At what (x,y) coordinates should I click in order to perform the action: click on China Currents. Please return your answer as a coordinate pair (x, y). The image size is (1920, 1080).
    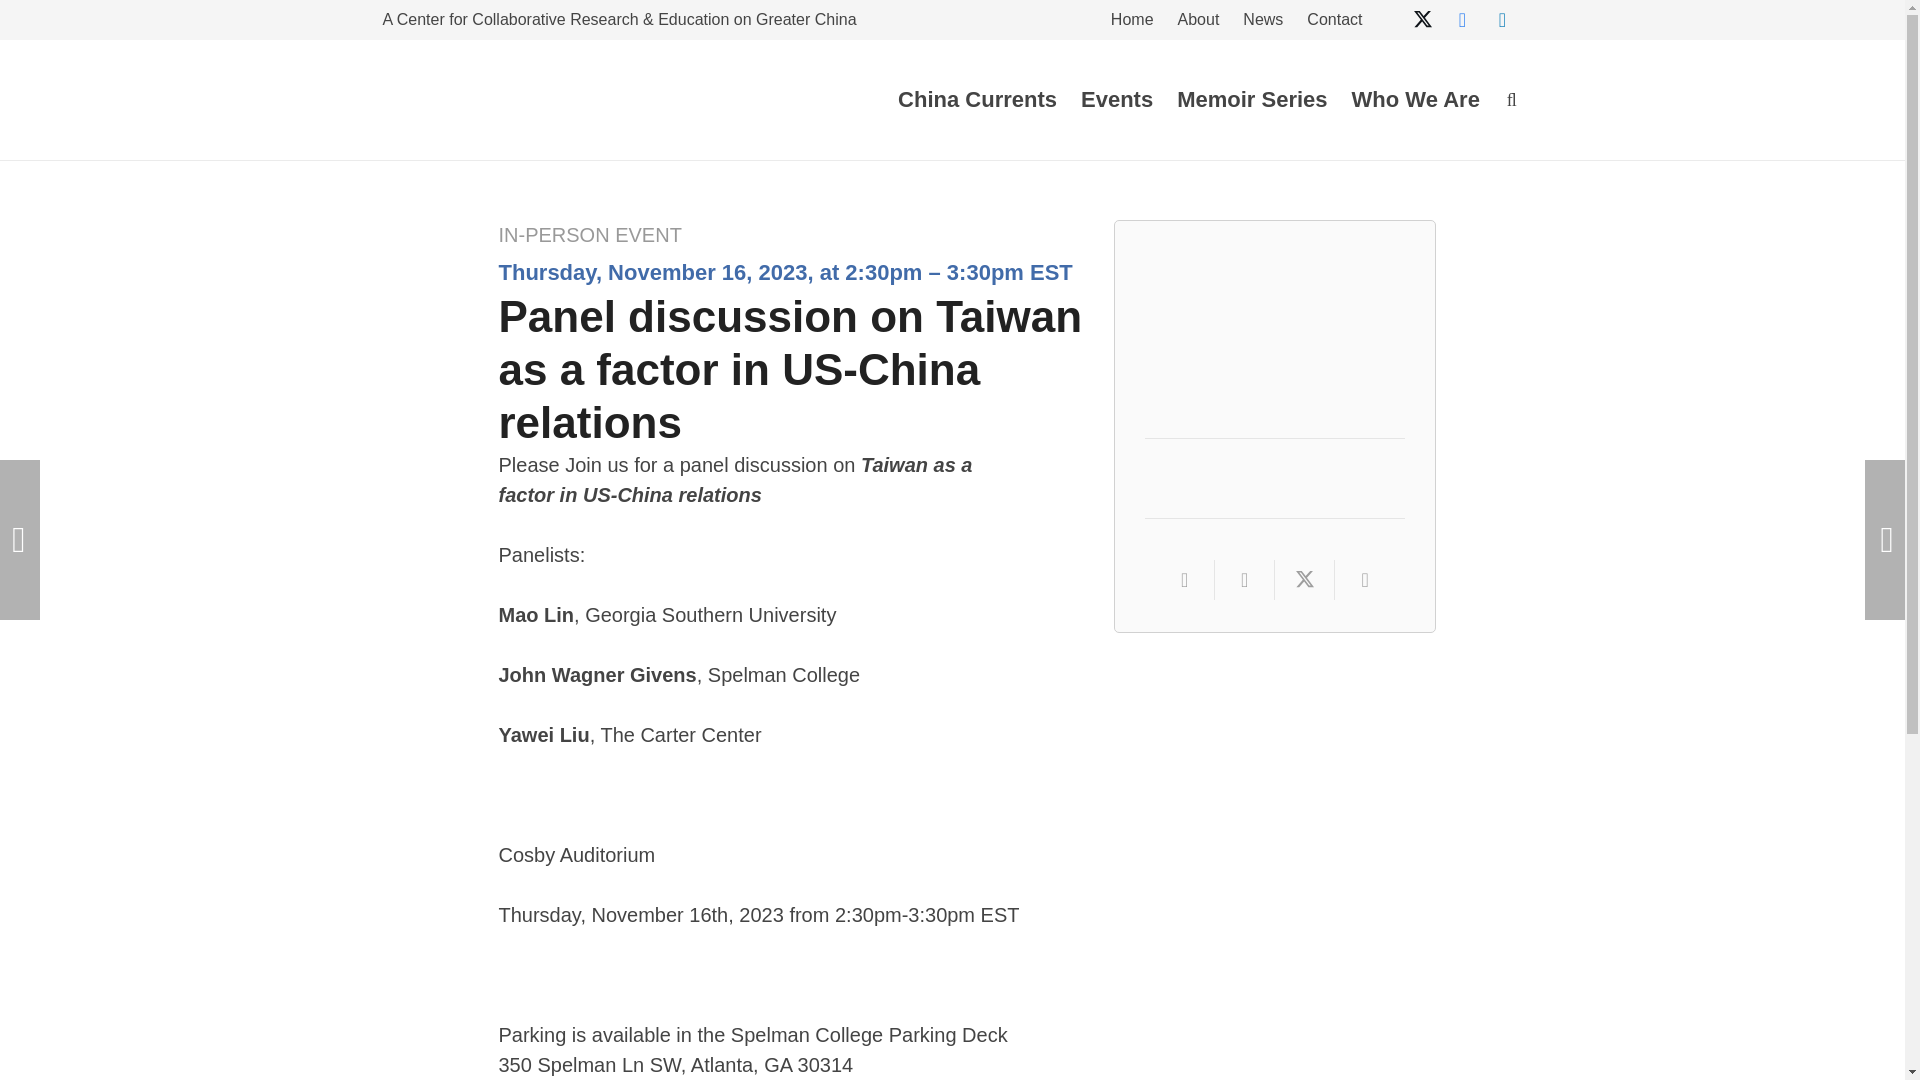
    Looking at the image, I should click on (977, 100).